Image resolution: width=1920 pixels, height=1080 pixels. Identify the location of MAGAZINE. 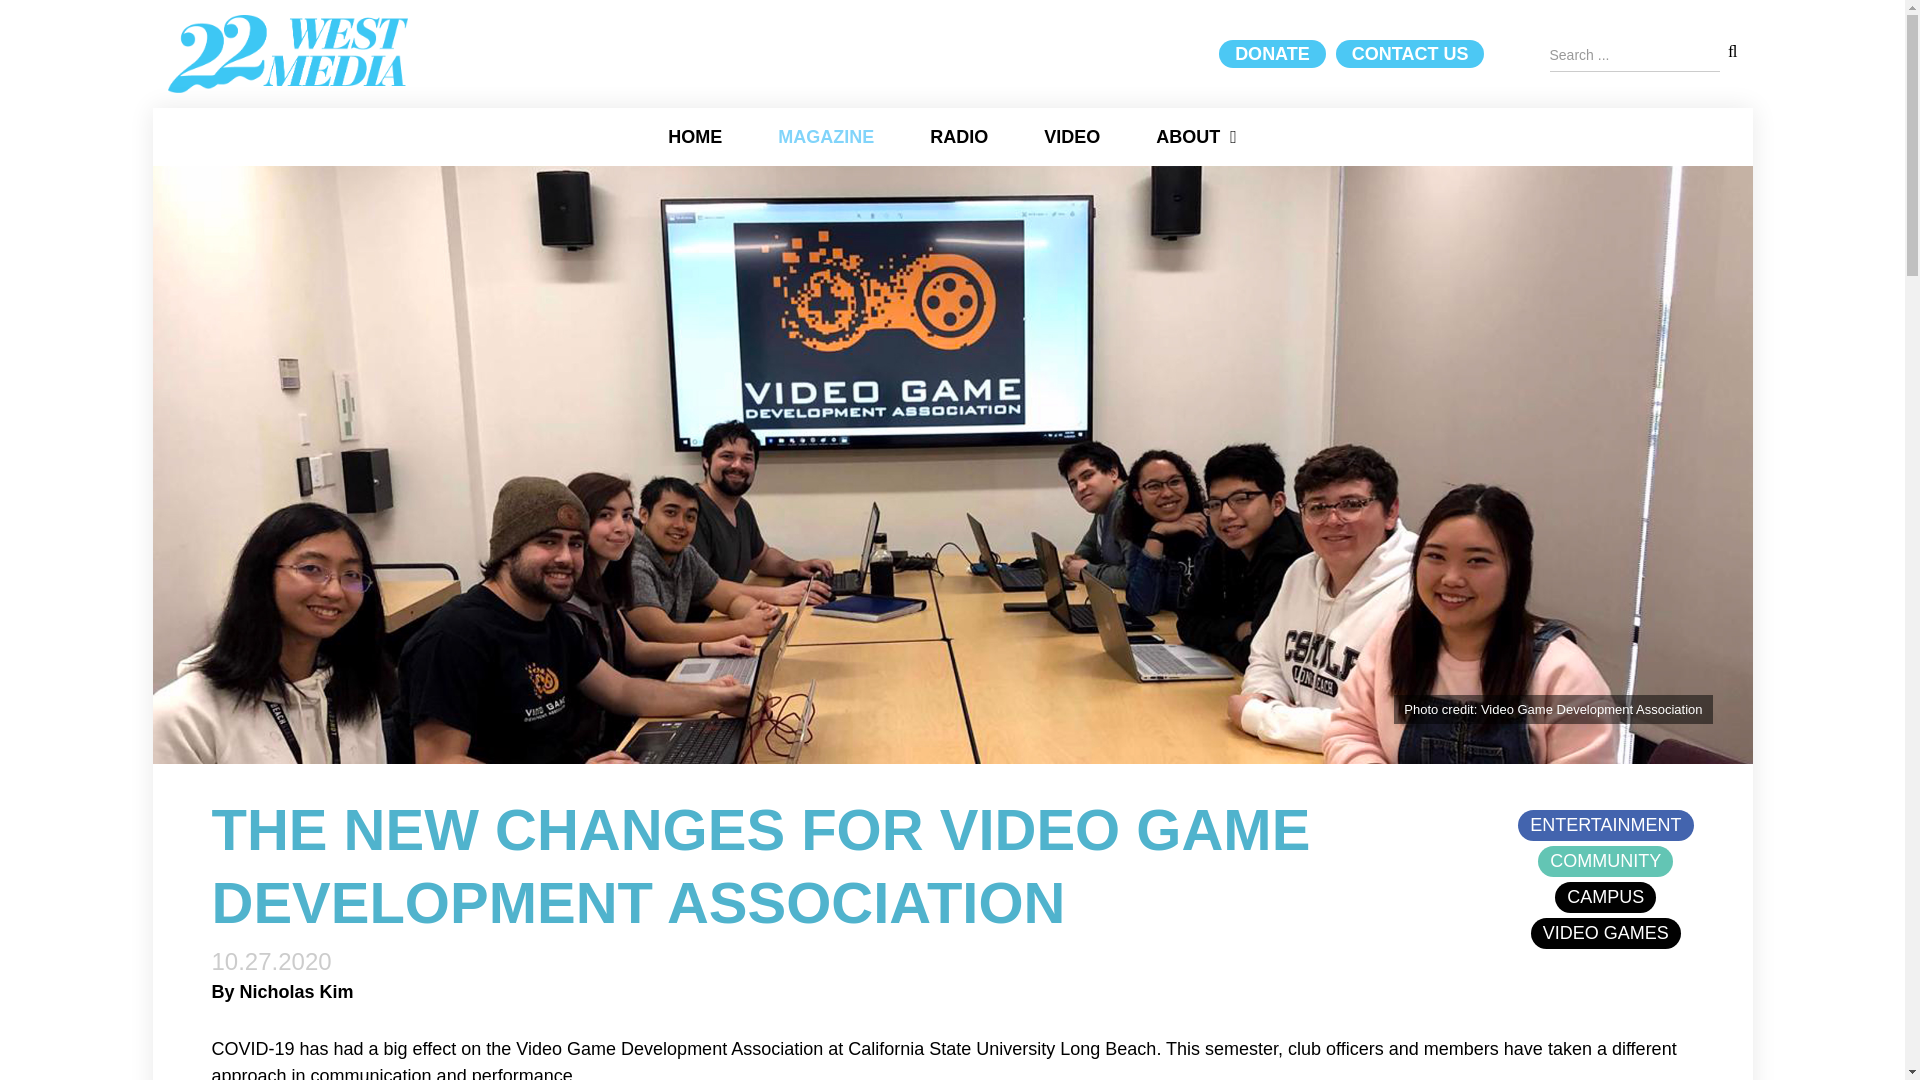
(826, 137).